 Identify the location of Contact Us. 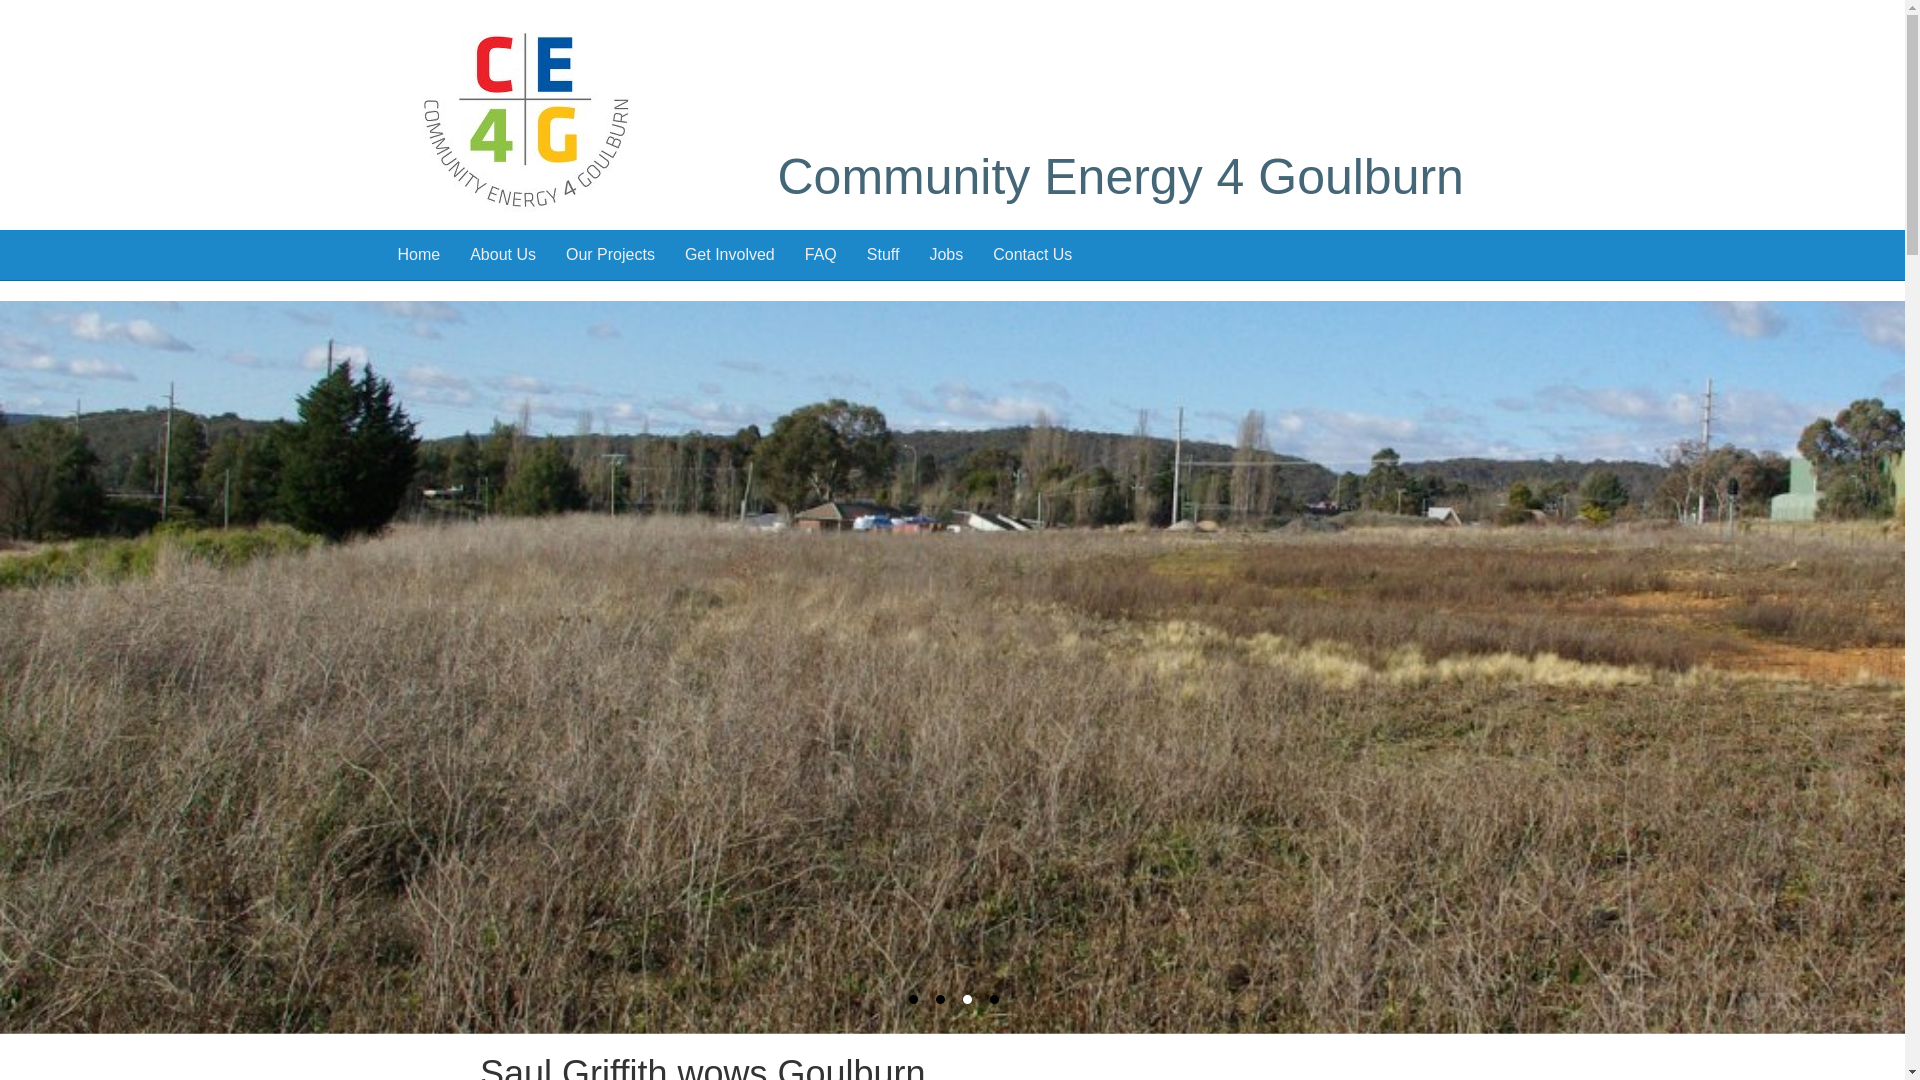
(1032, 255).